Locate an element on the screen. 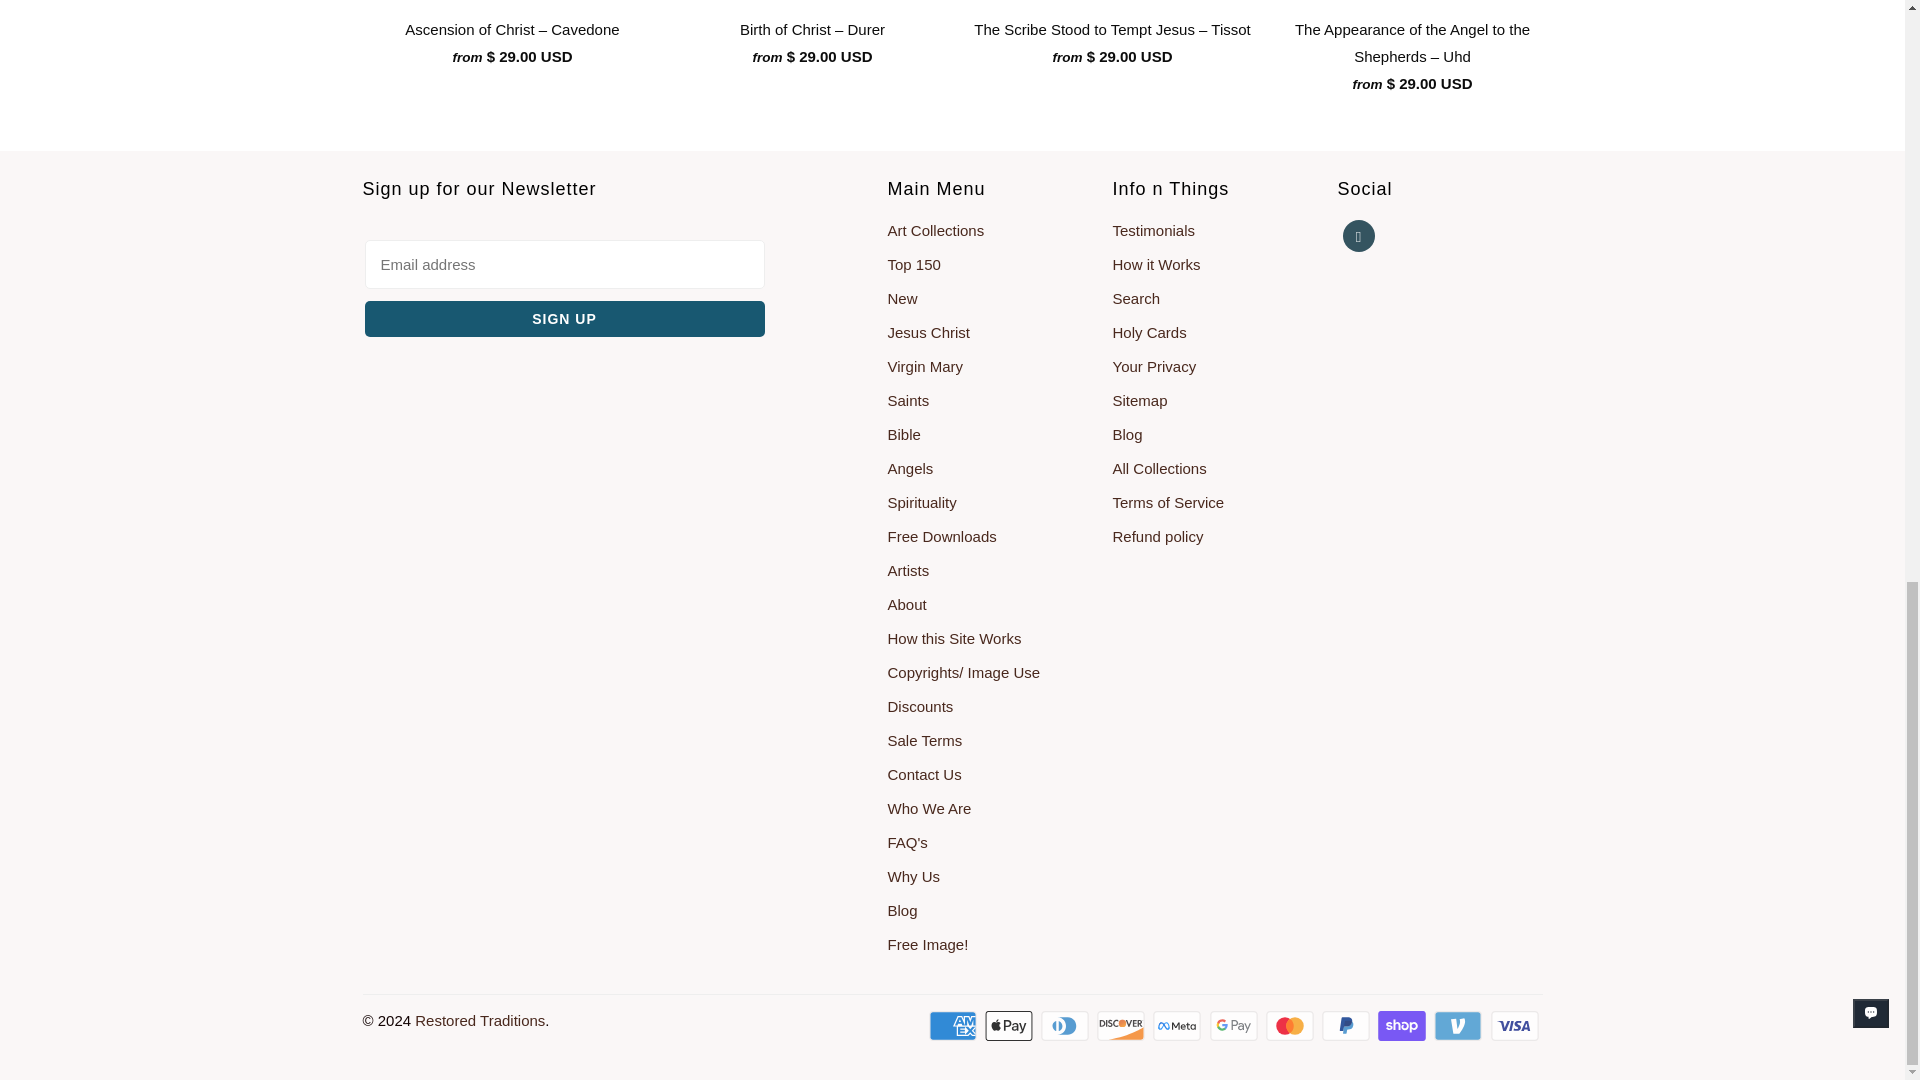  Google Pay is located at coordinates (1235, 1026).